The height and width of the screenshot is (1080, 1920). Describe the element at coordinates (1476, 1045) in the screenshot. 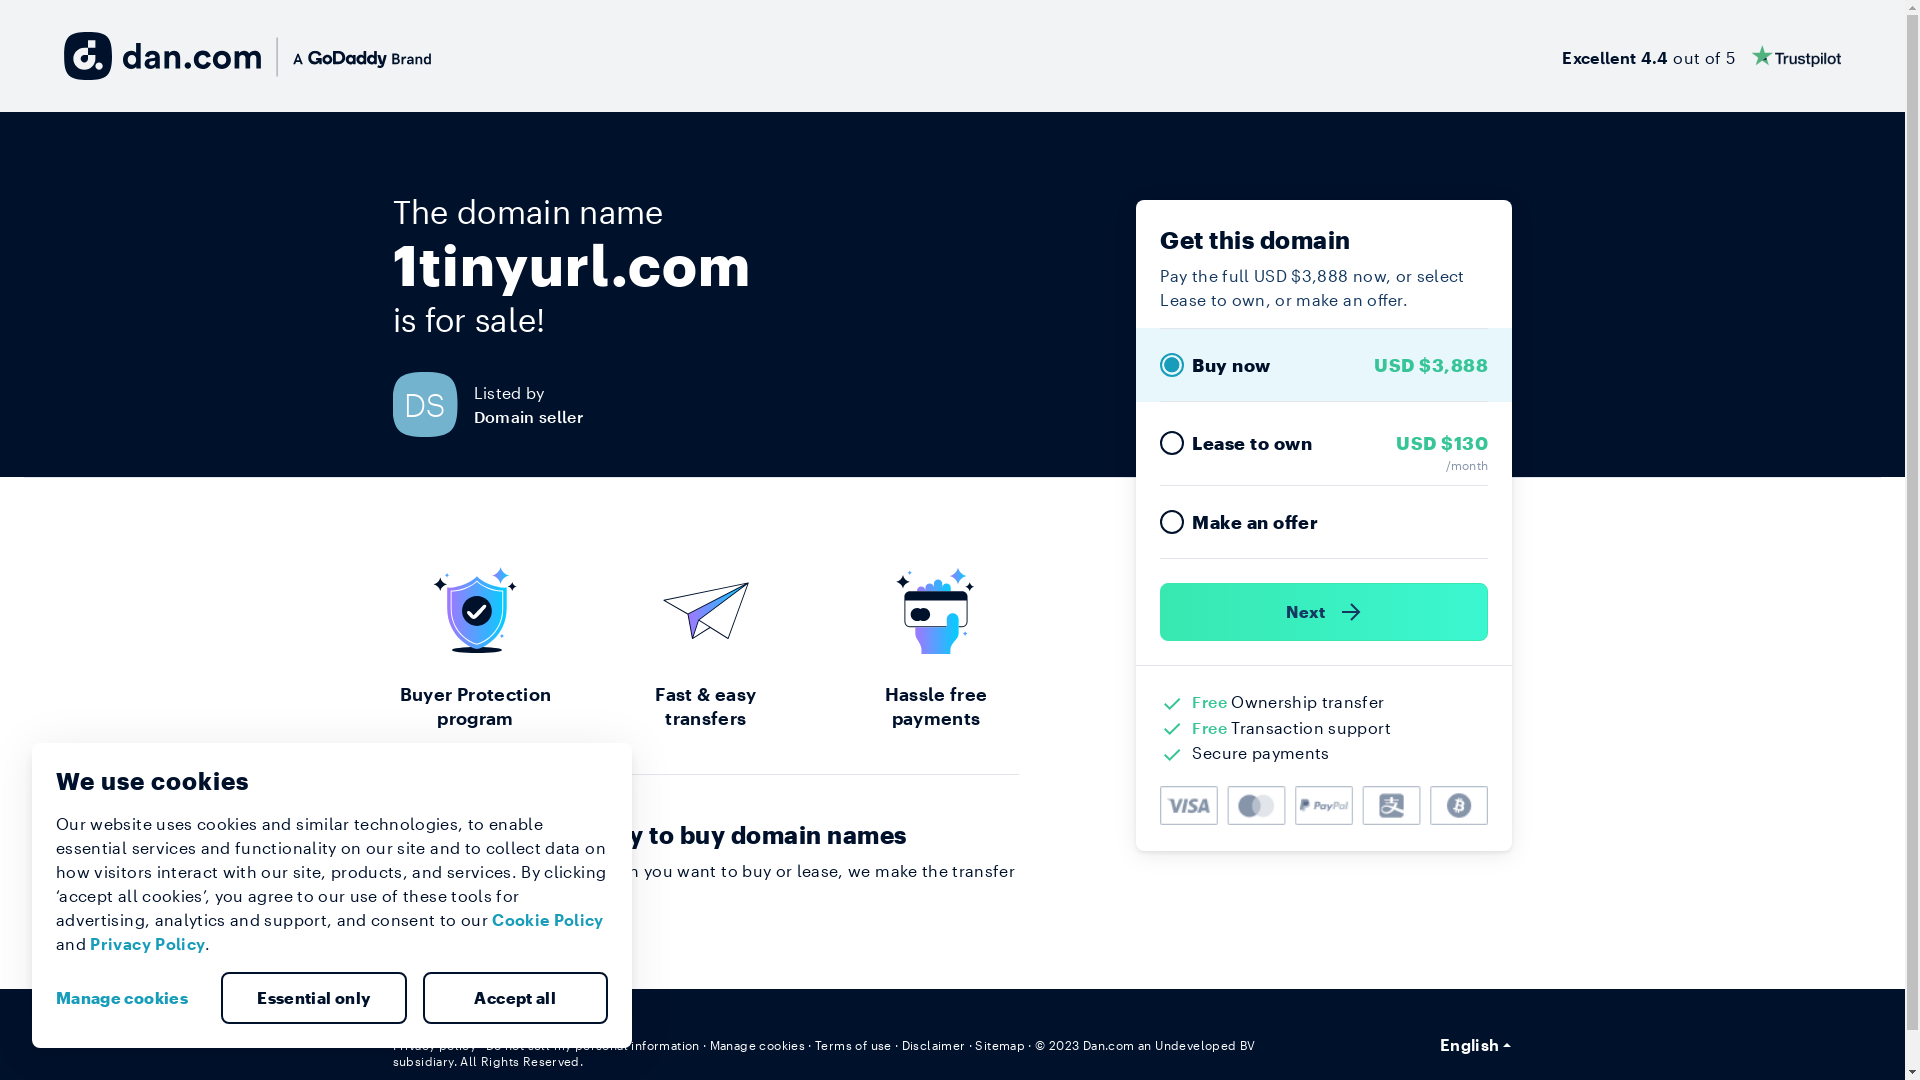

I see `English` at that location.